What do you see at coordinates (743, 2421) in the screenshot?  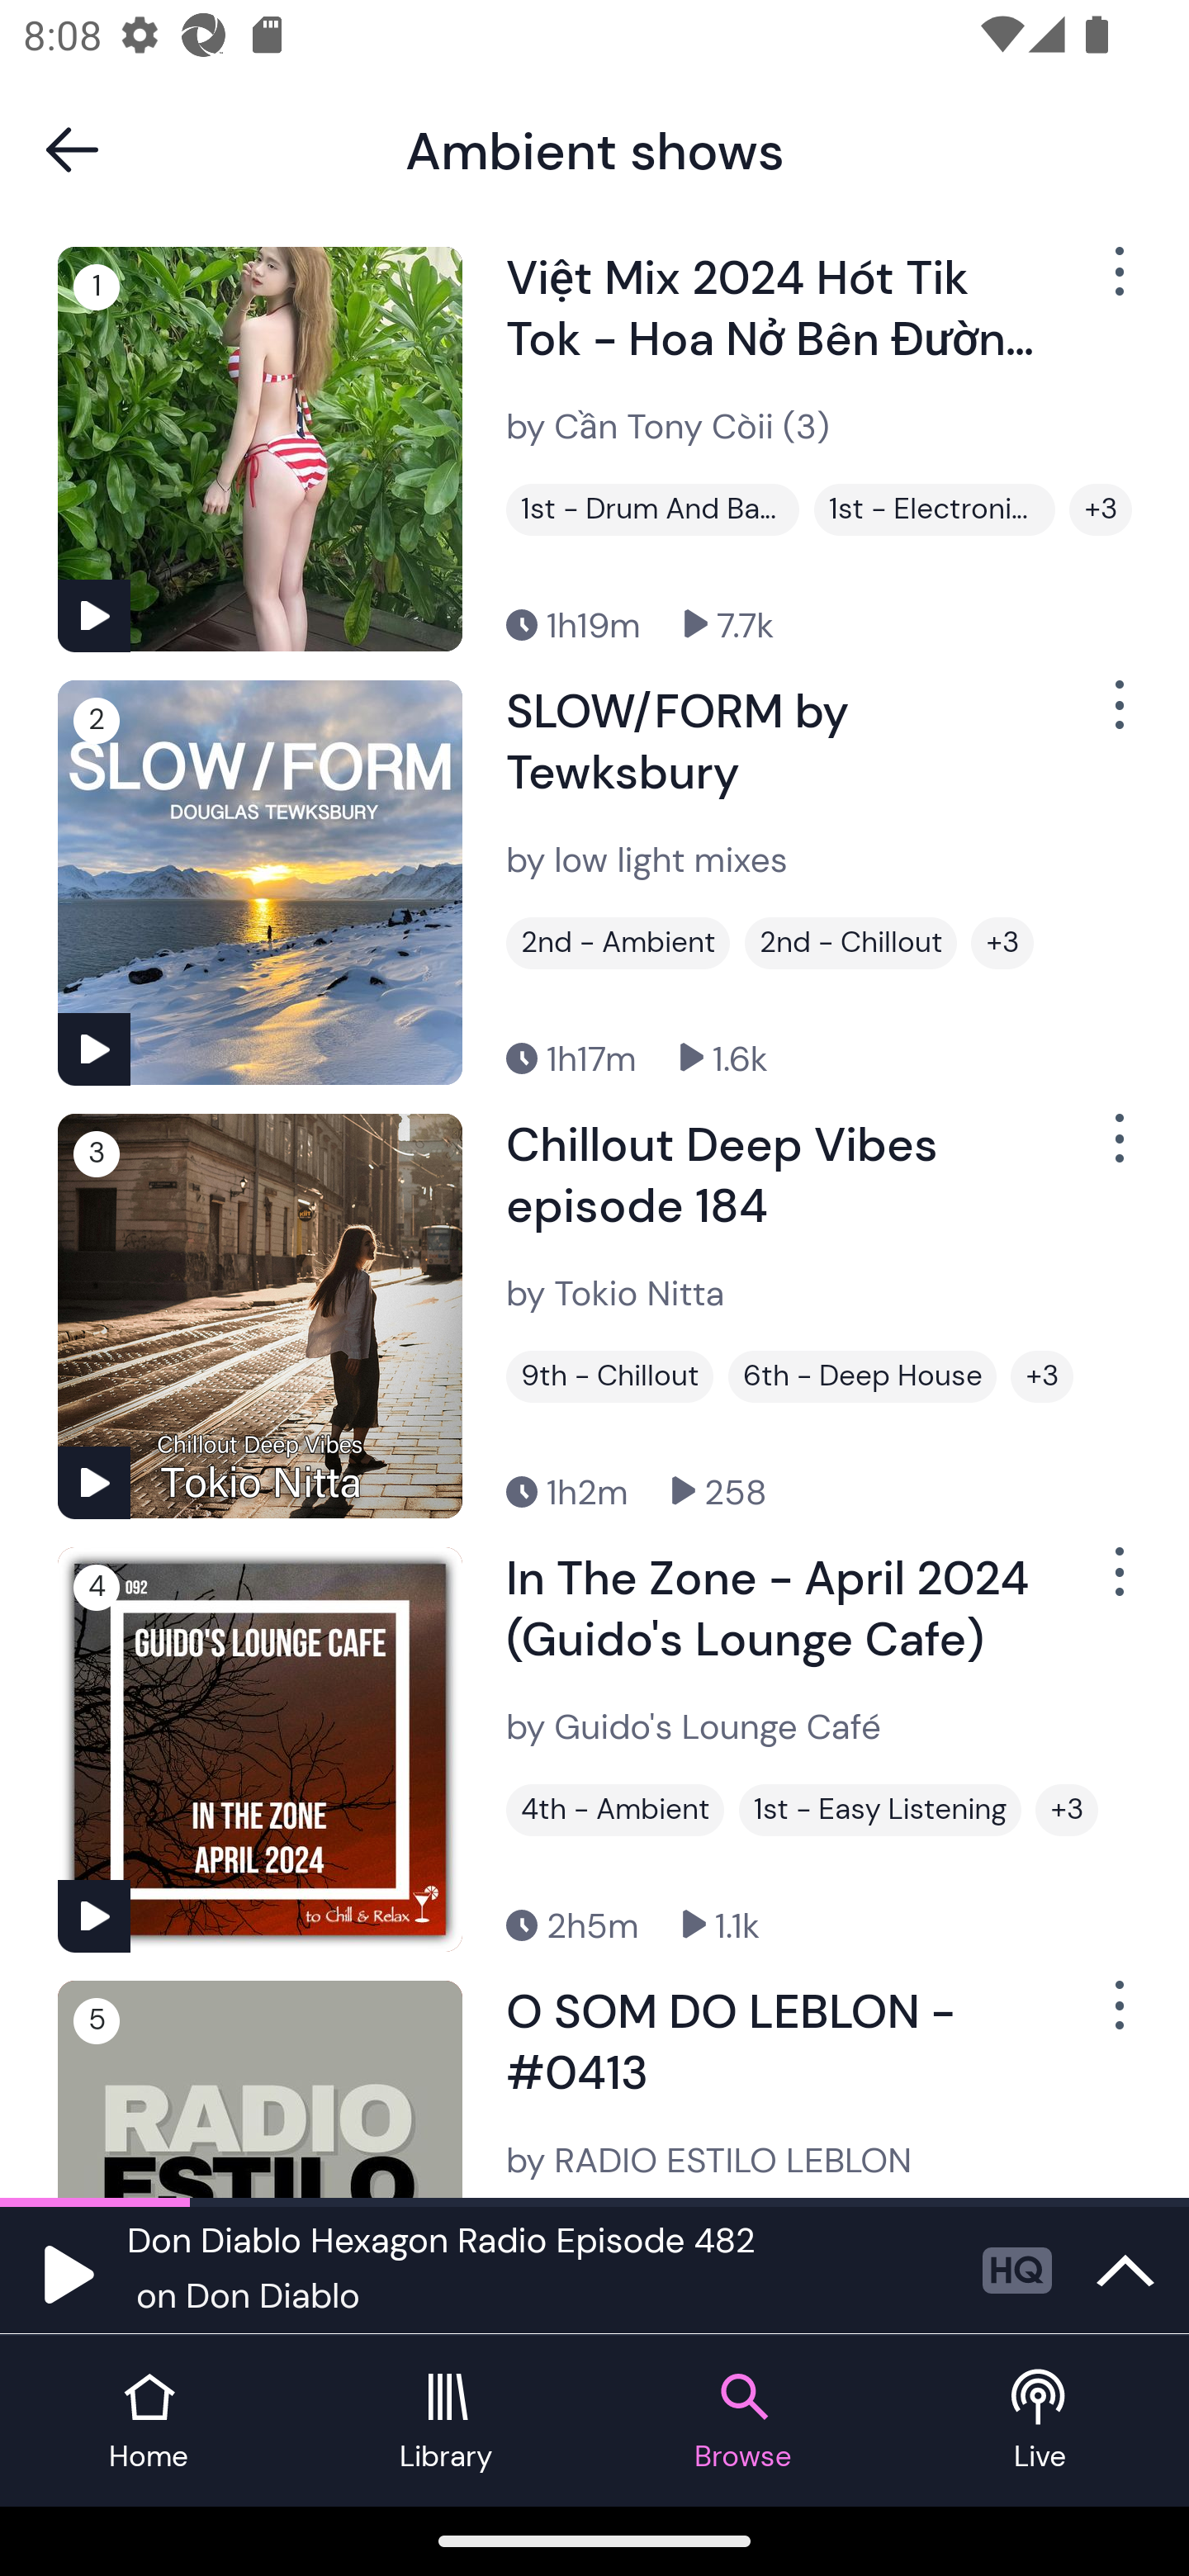 I see `Browse tab Browse` at bounding box center [743, 2421].